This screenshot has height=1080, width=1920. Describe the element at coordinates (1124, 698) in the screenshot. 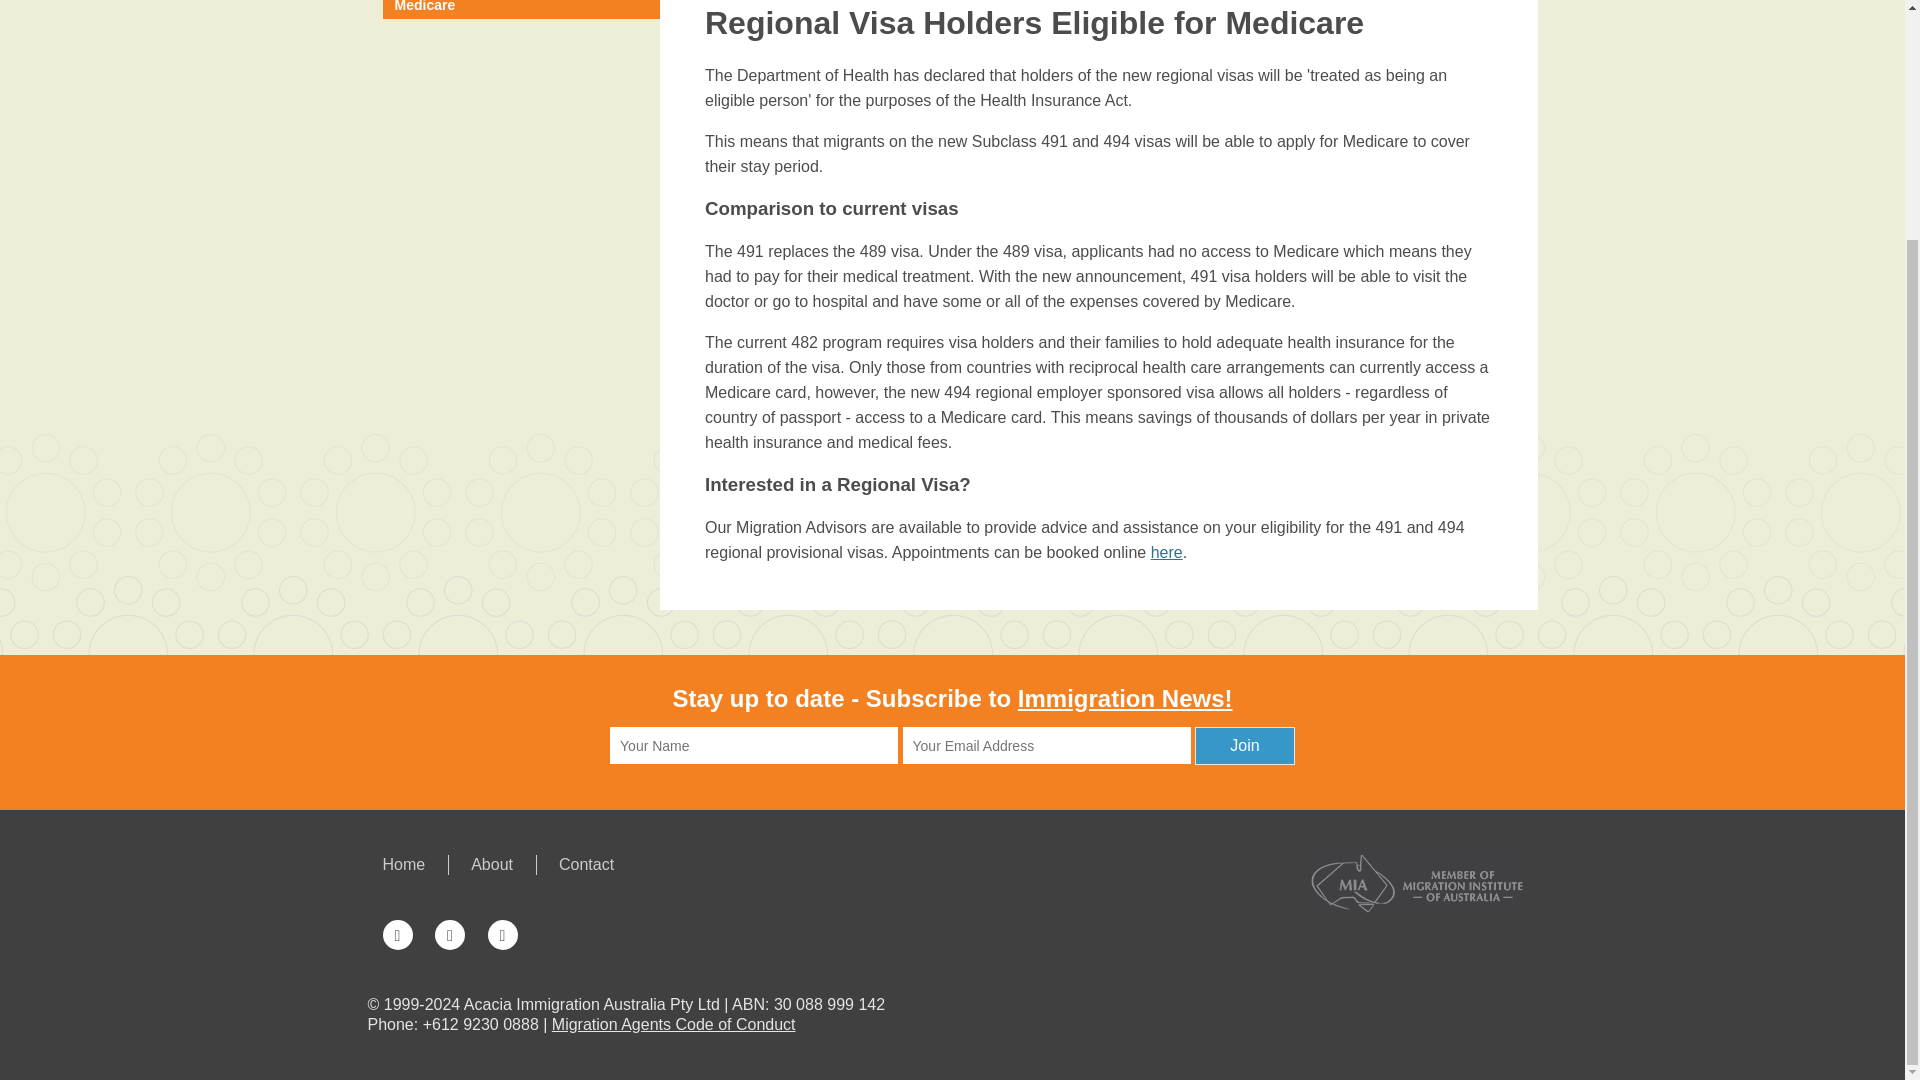

I see `Immigration News!` at that location.